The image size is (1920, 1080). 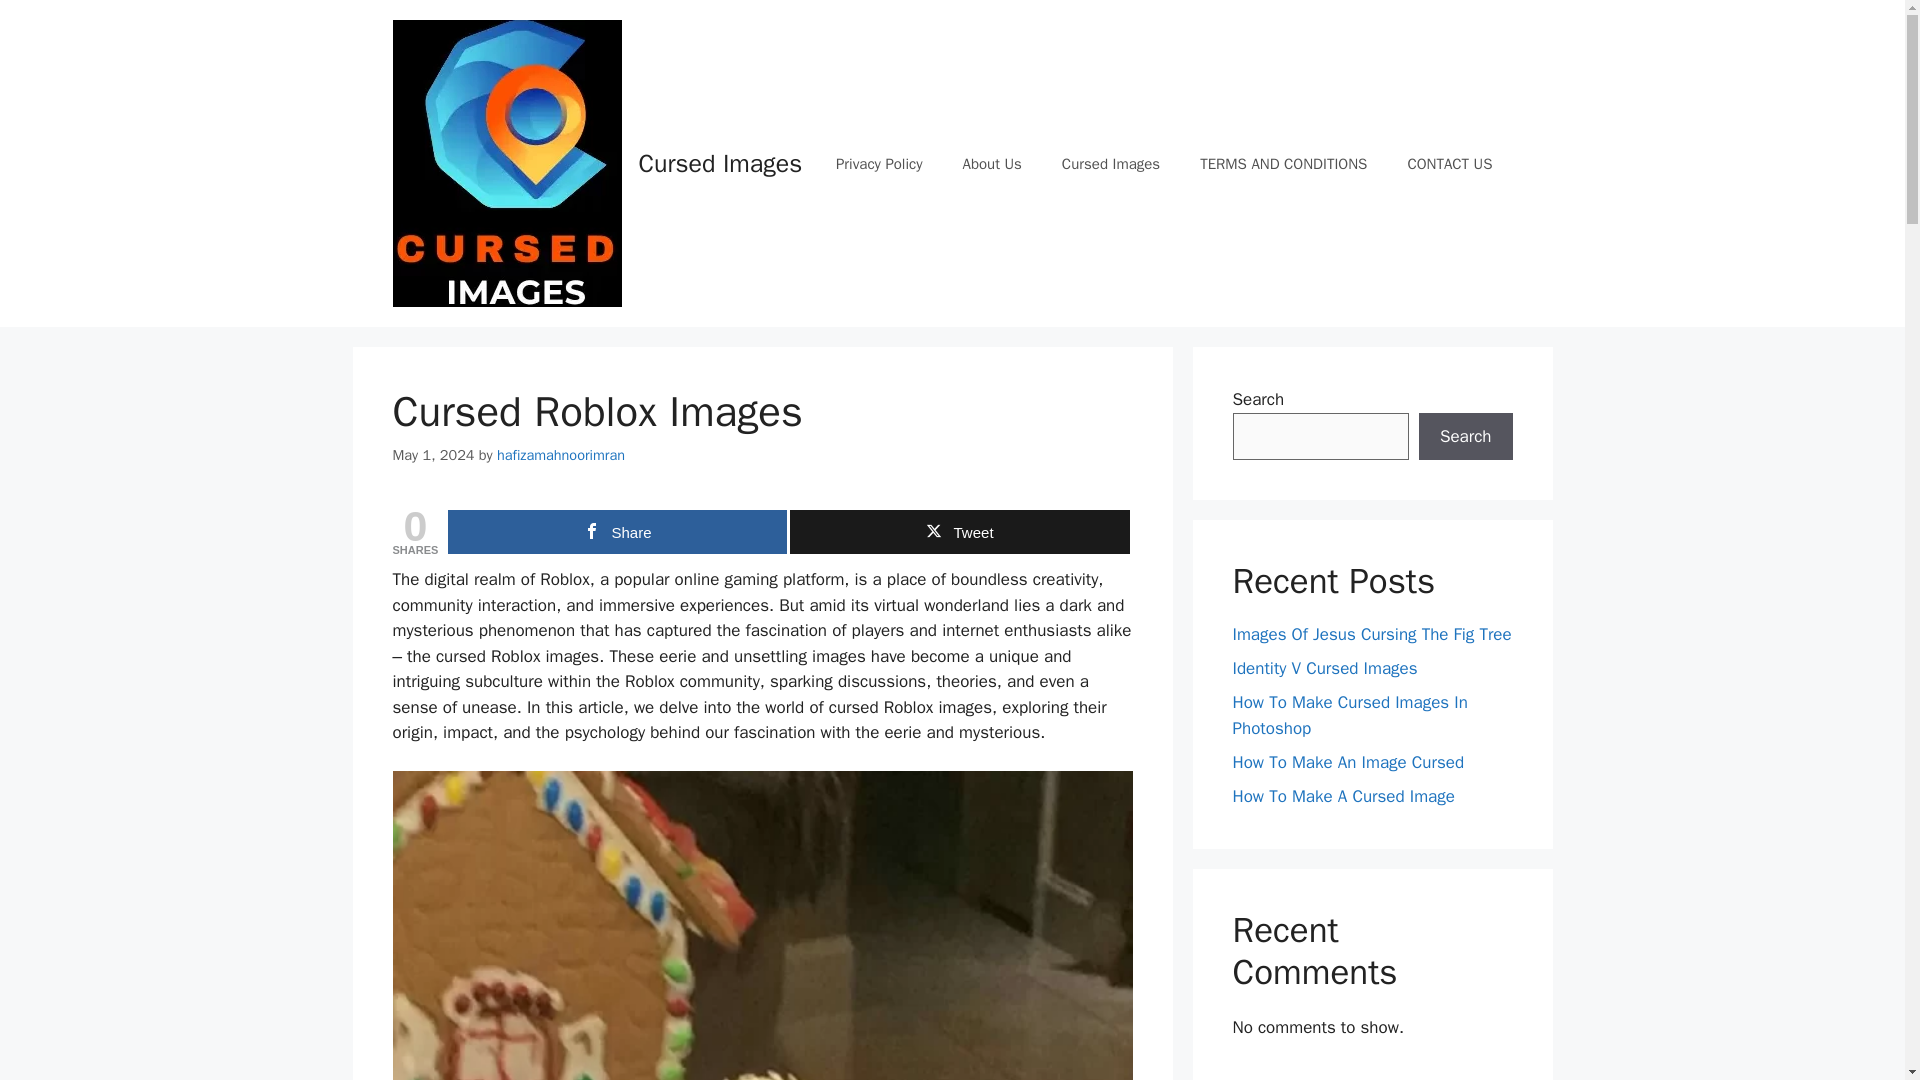 I want to click on Cursed Images, so click(x=1111, y=164).